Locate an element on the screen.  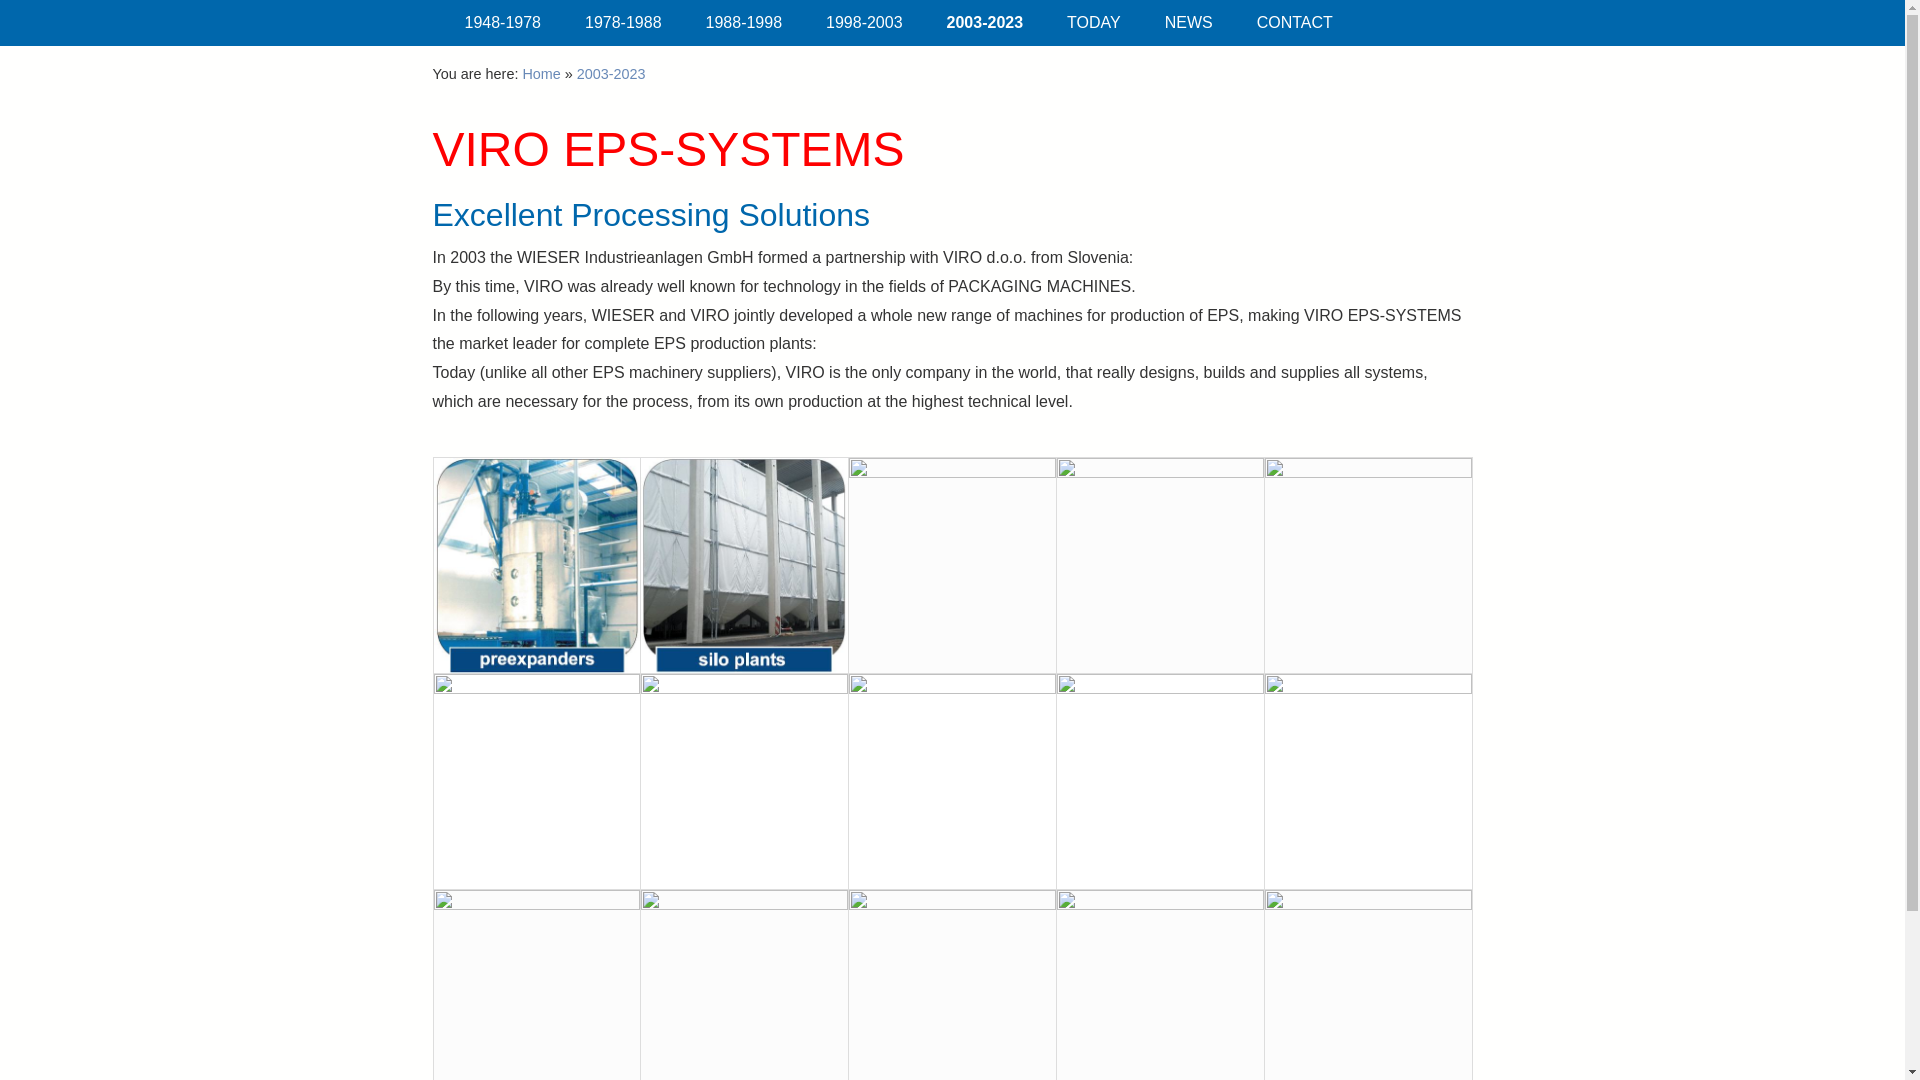
NEWS is located at coordinates (1188, 23).